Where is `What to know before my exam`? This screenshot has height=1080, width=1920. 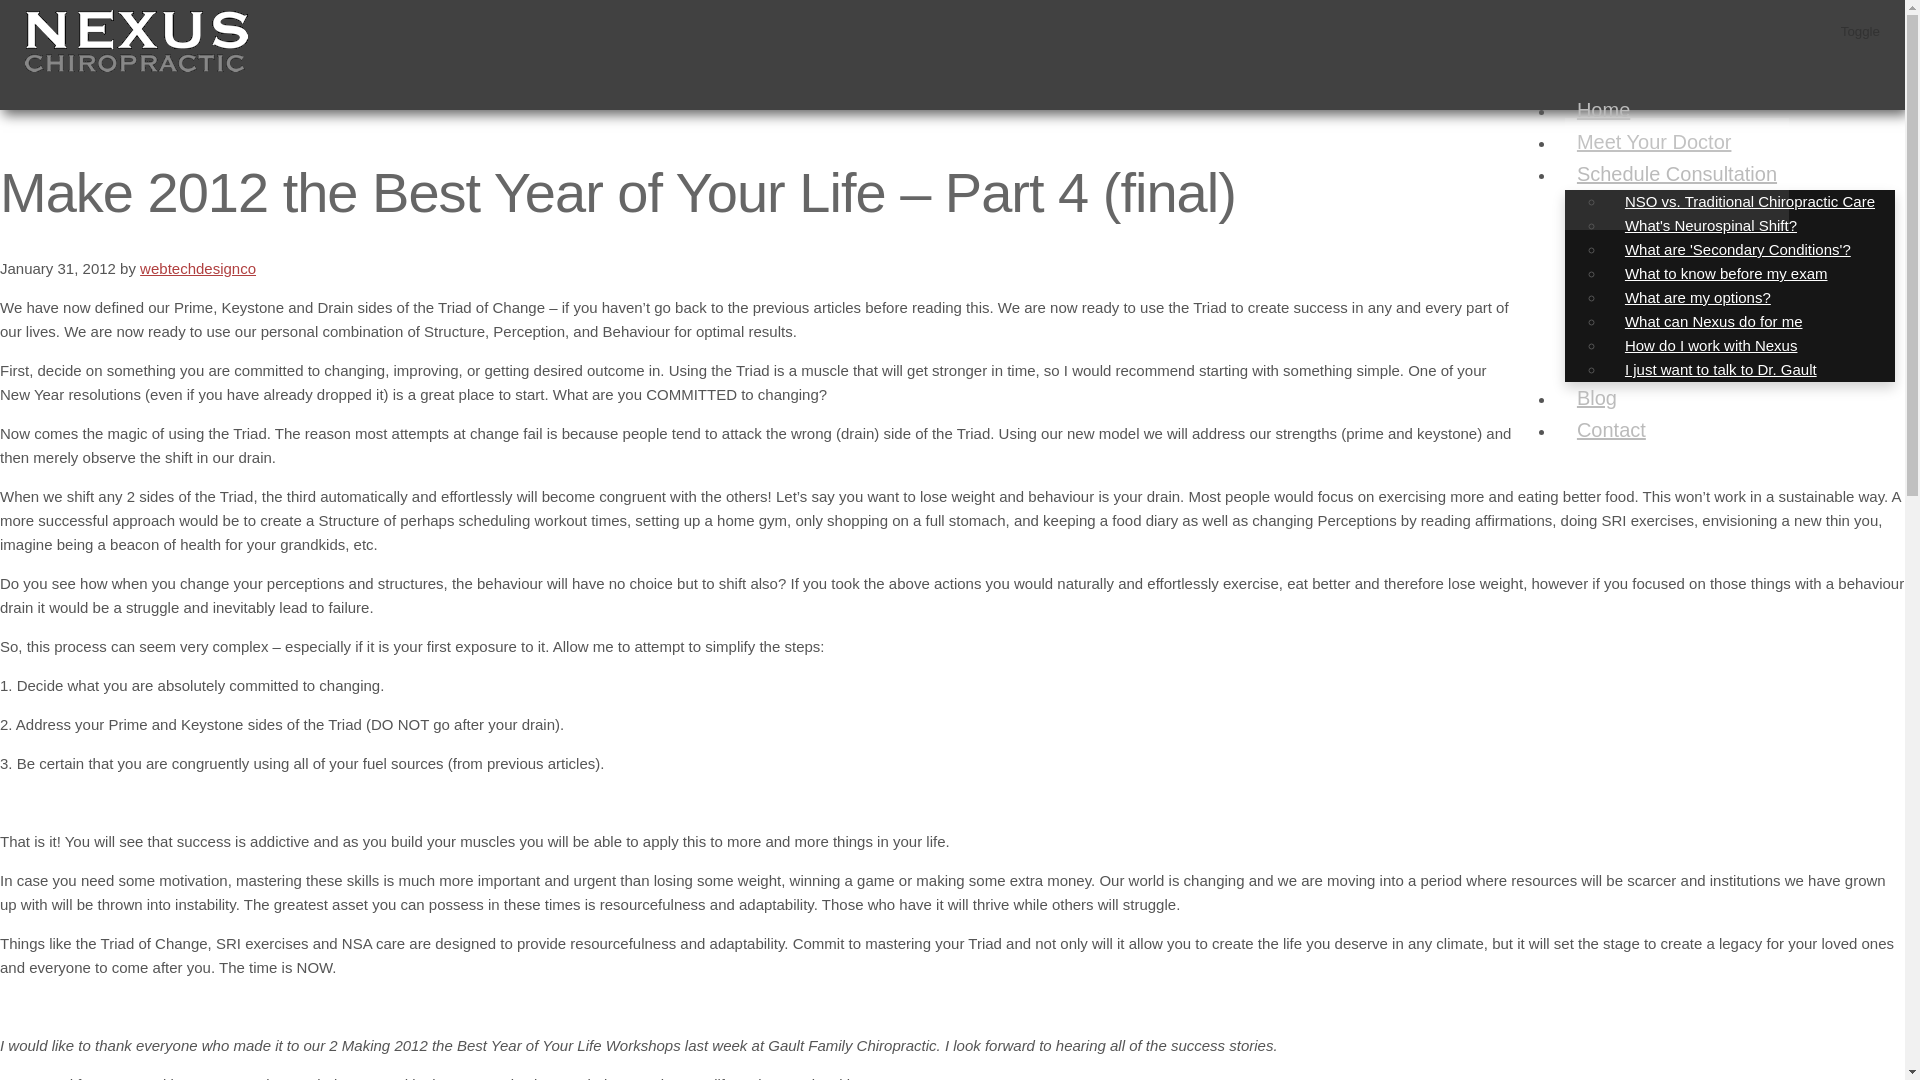
What to know before my exam is located at coordinates (1726, 274).